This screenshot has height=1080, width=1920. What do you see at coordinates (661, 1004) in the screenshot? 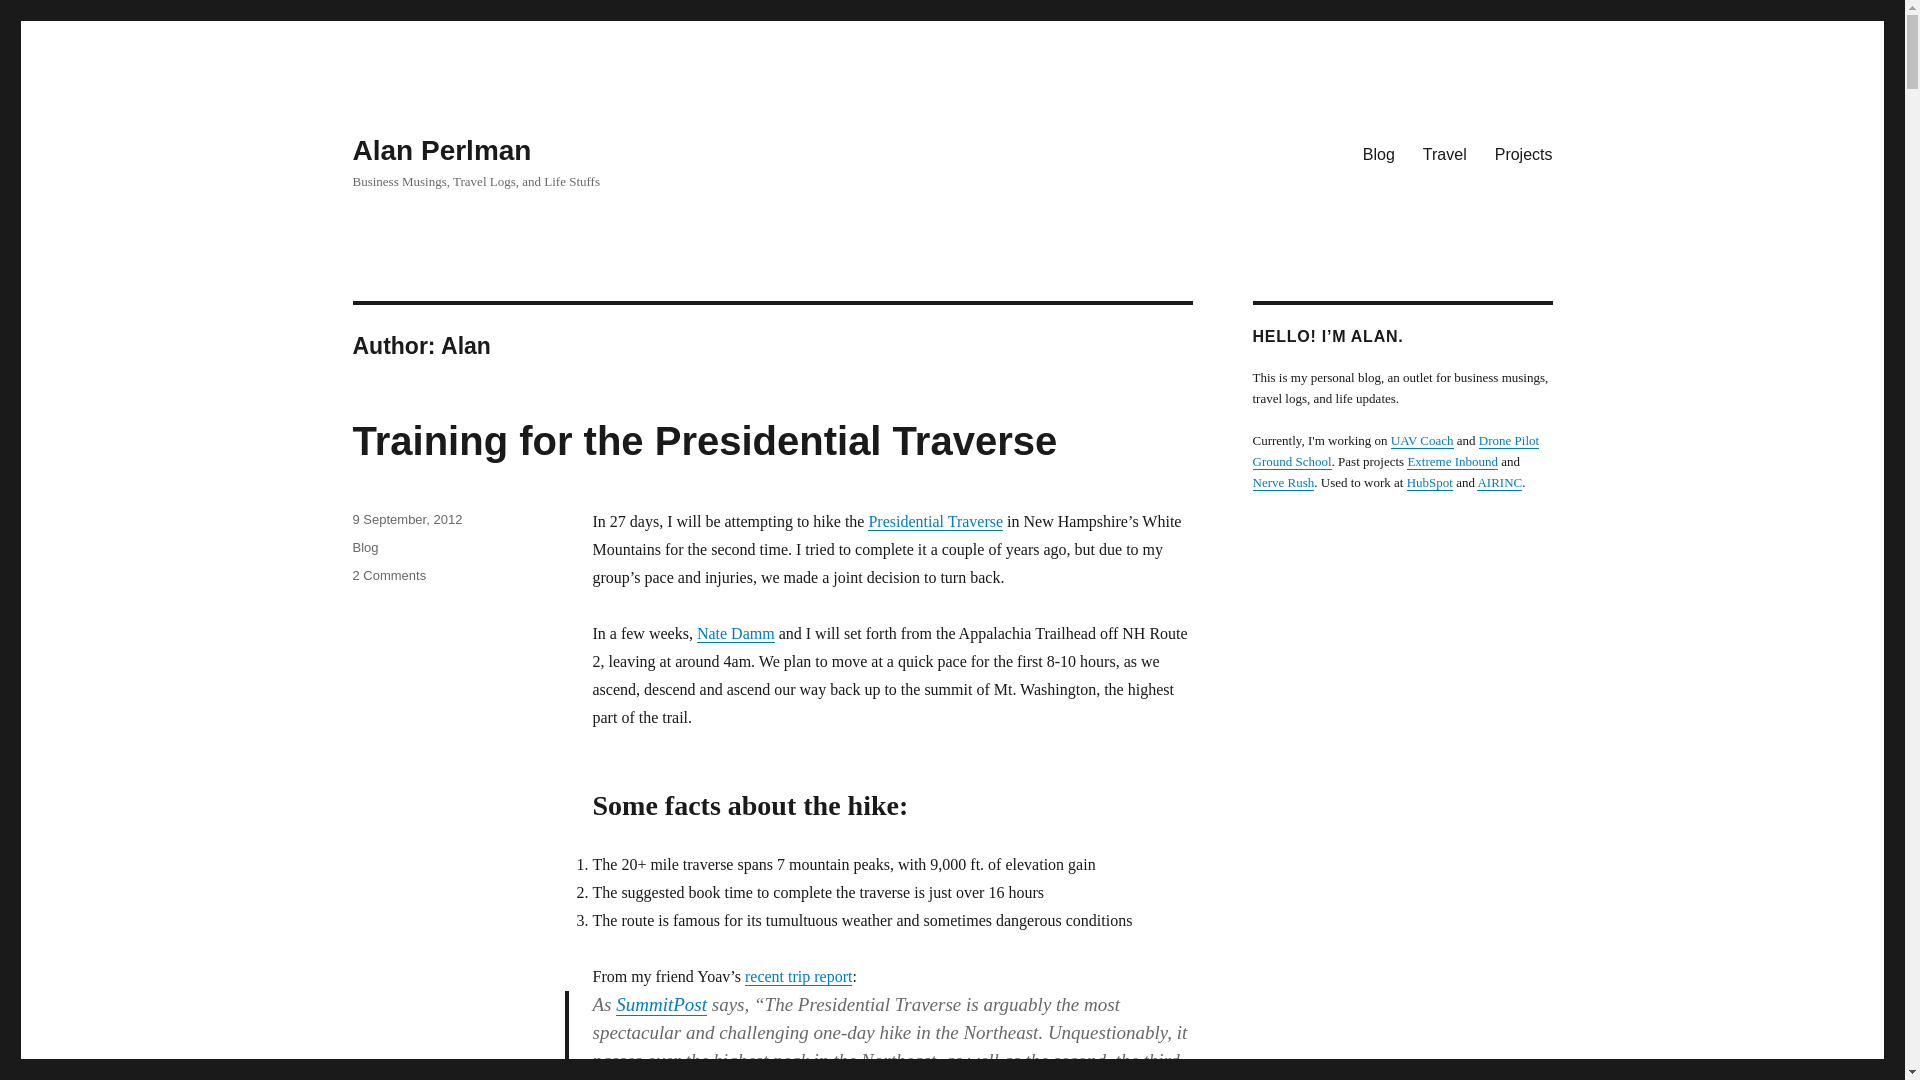
I see `SummitPost` at bounding box center [661, 1004].